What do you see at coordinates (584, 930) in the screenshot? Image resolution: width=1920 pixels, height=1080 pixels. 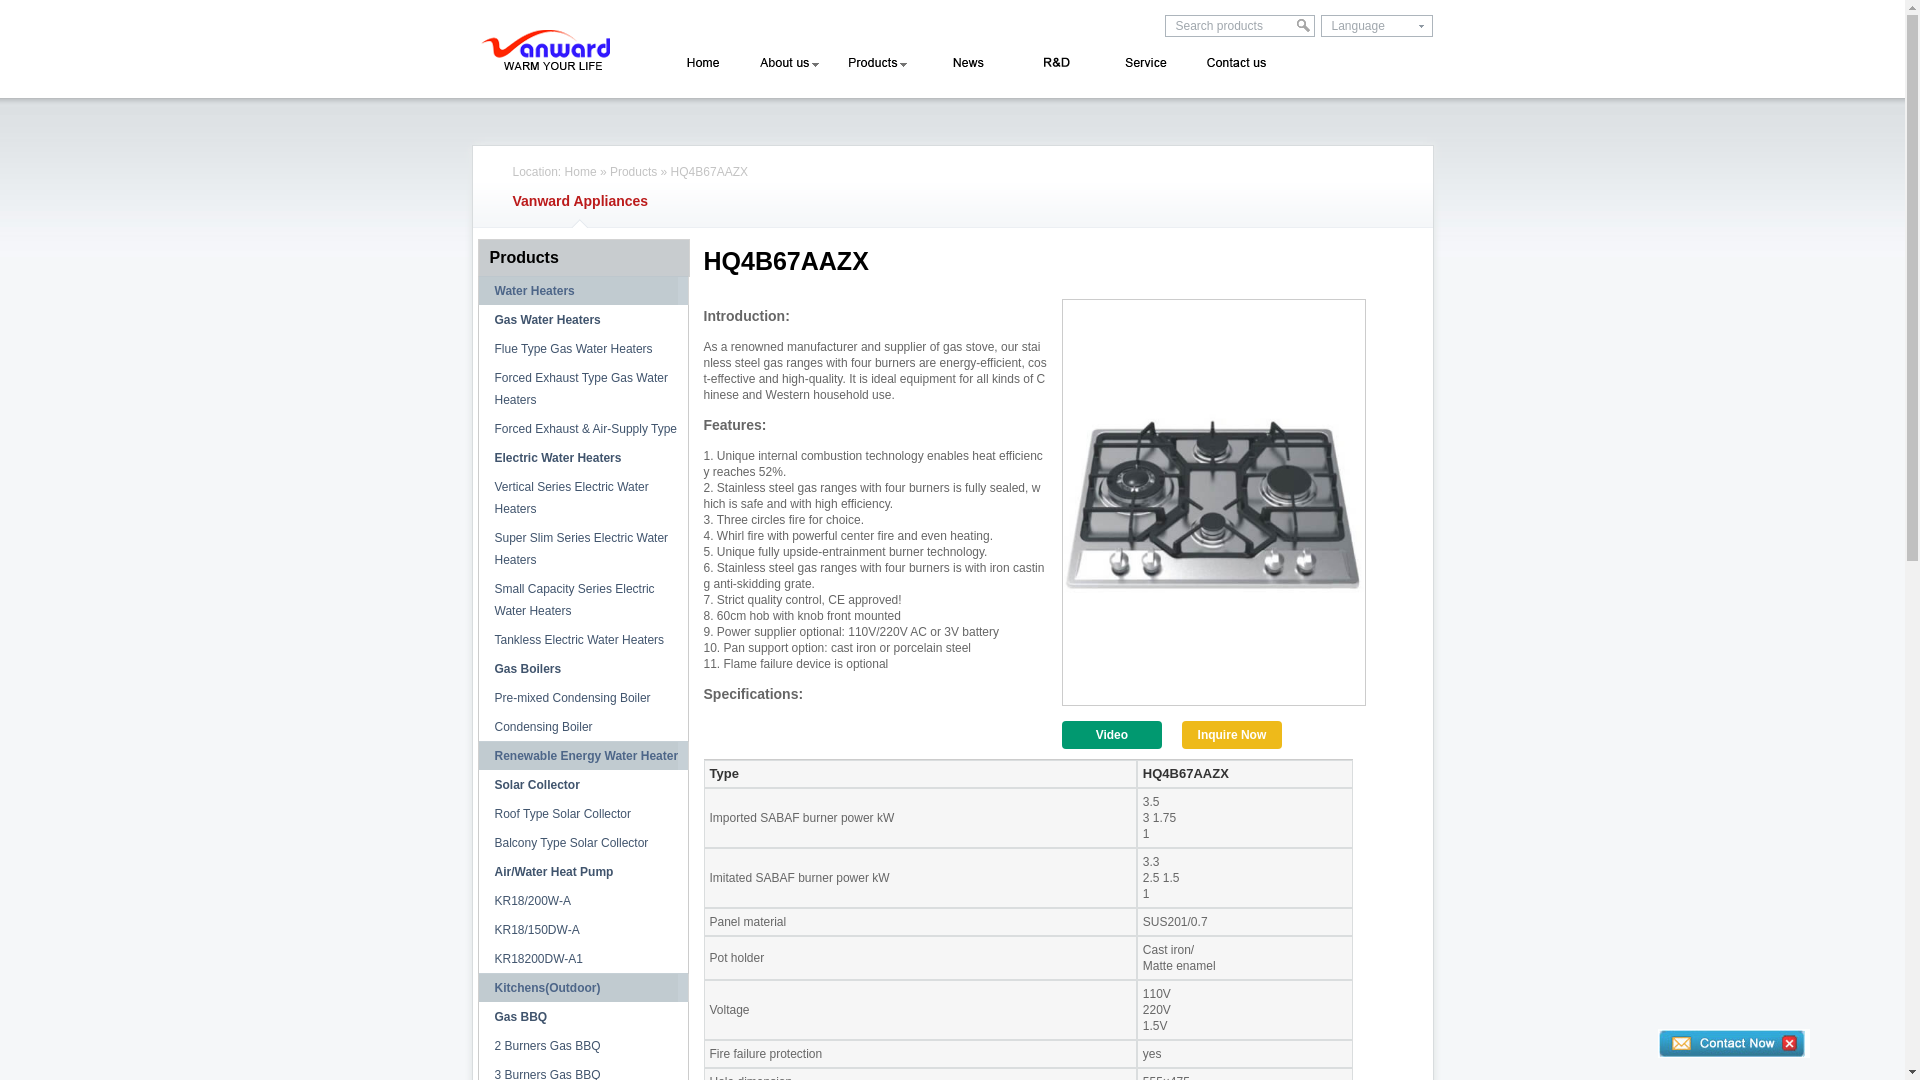 I see `KR18/150DW-A` at bounding box center [584, 930].